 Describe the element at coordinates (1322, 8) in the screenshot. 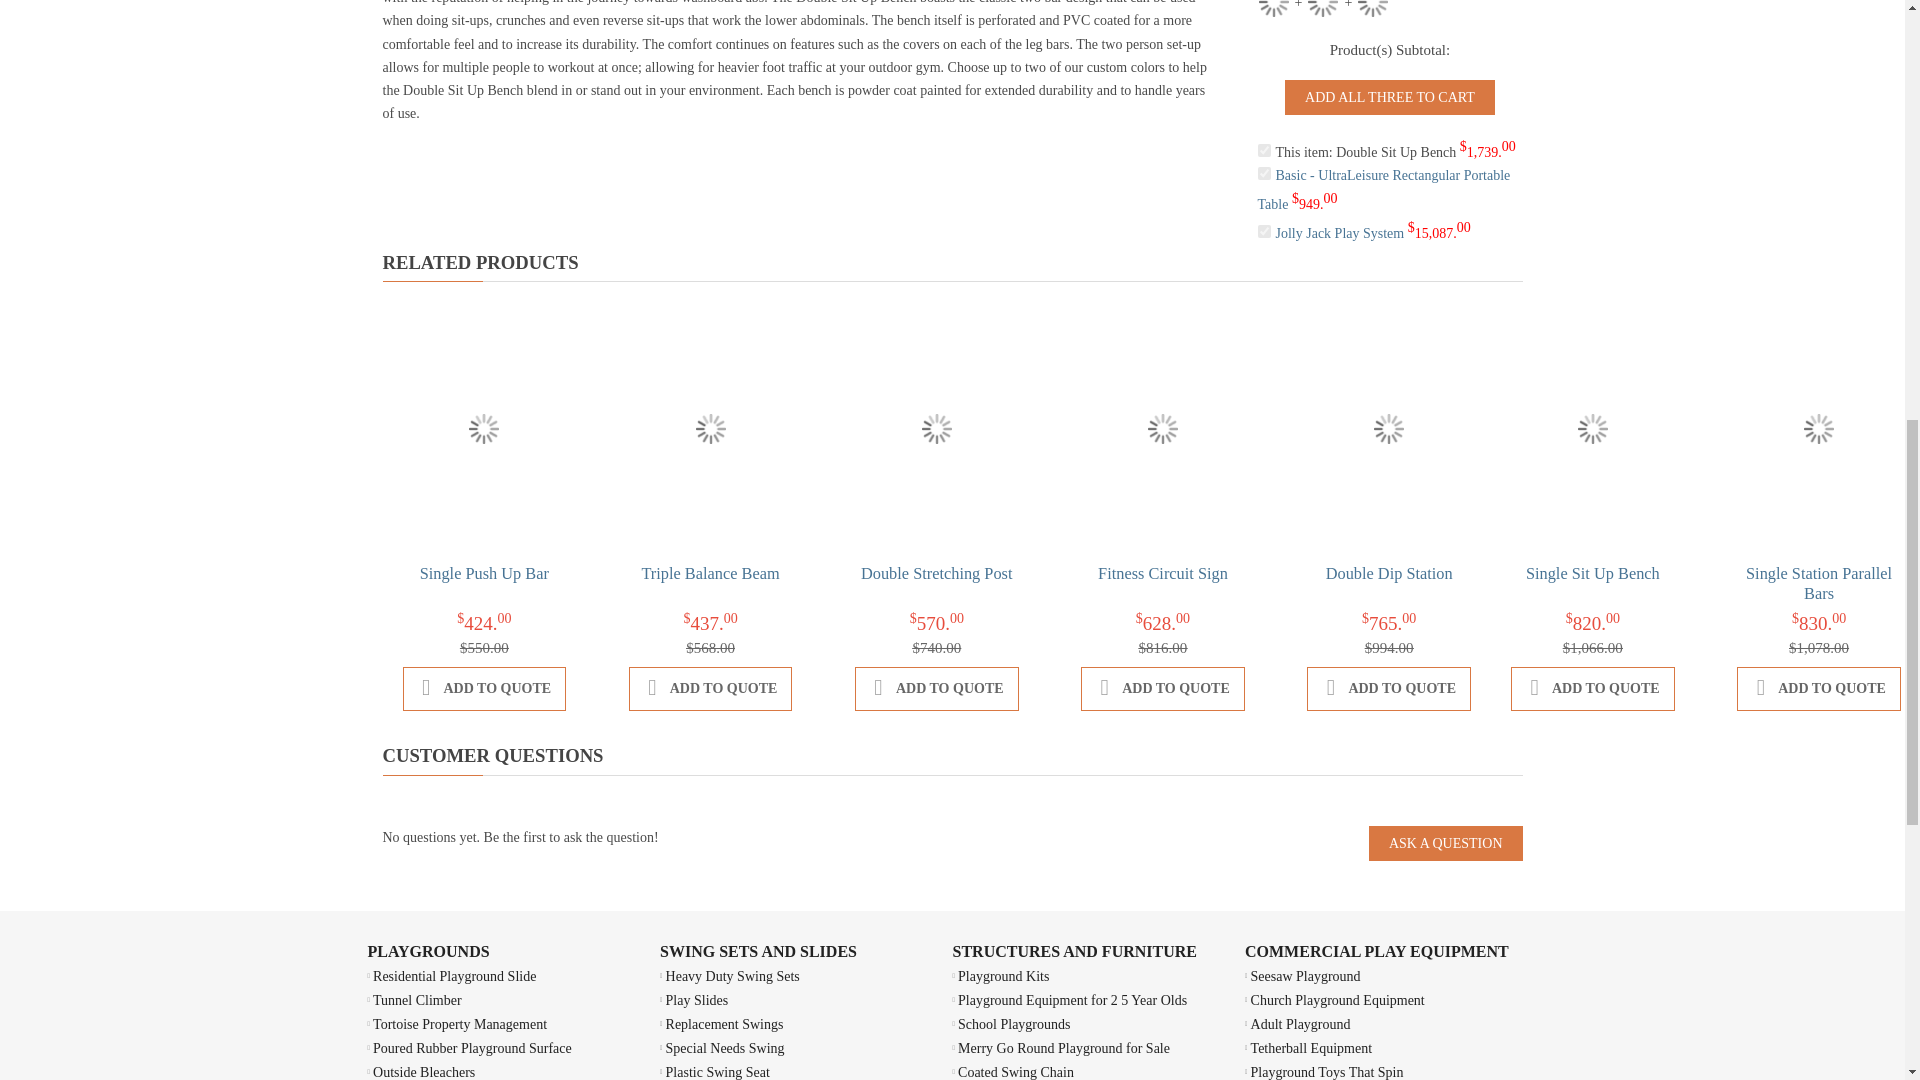

I see `Basic - UltraLeisure Rectangular Portable Table` at that location.